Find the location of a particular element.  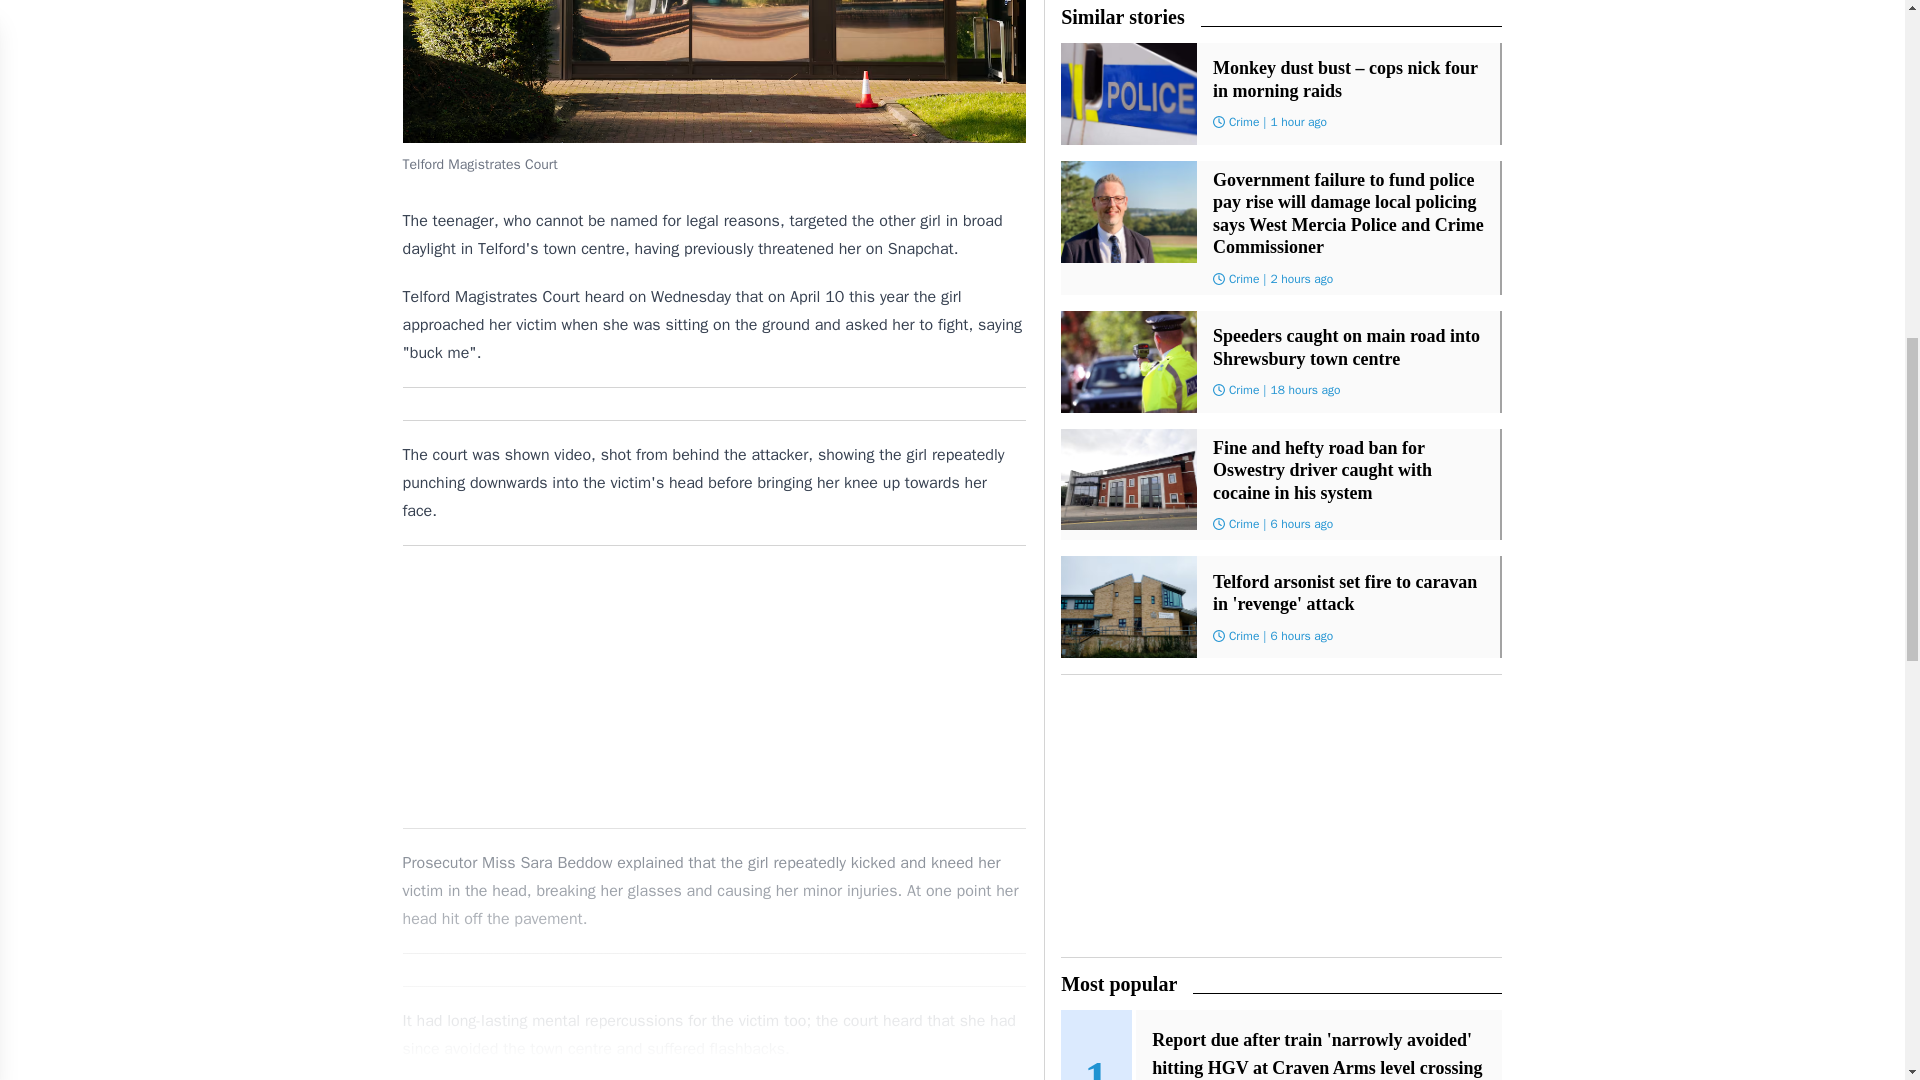

Crime is located at coordinates (1244, 279).